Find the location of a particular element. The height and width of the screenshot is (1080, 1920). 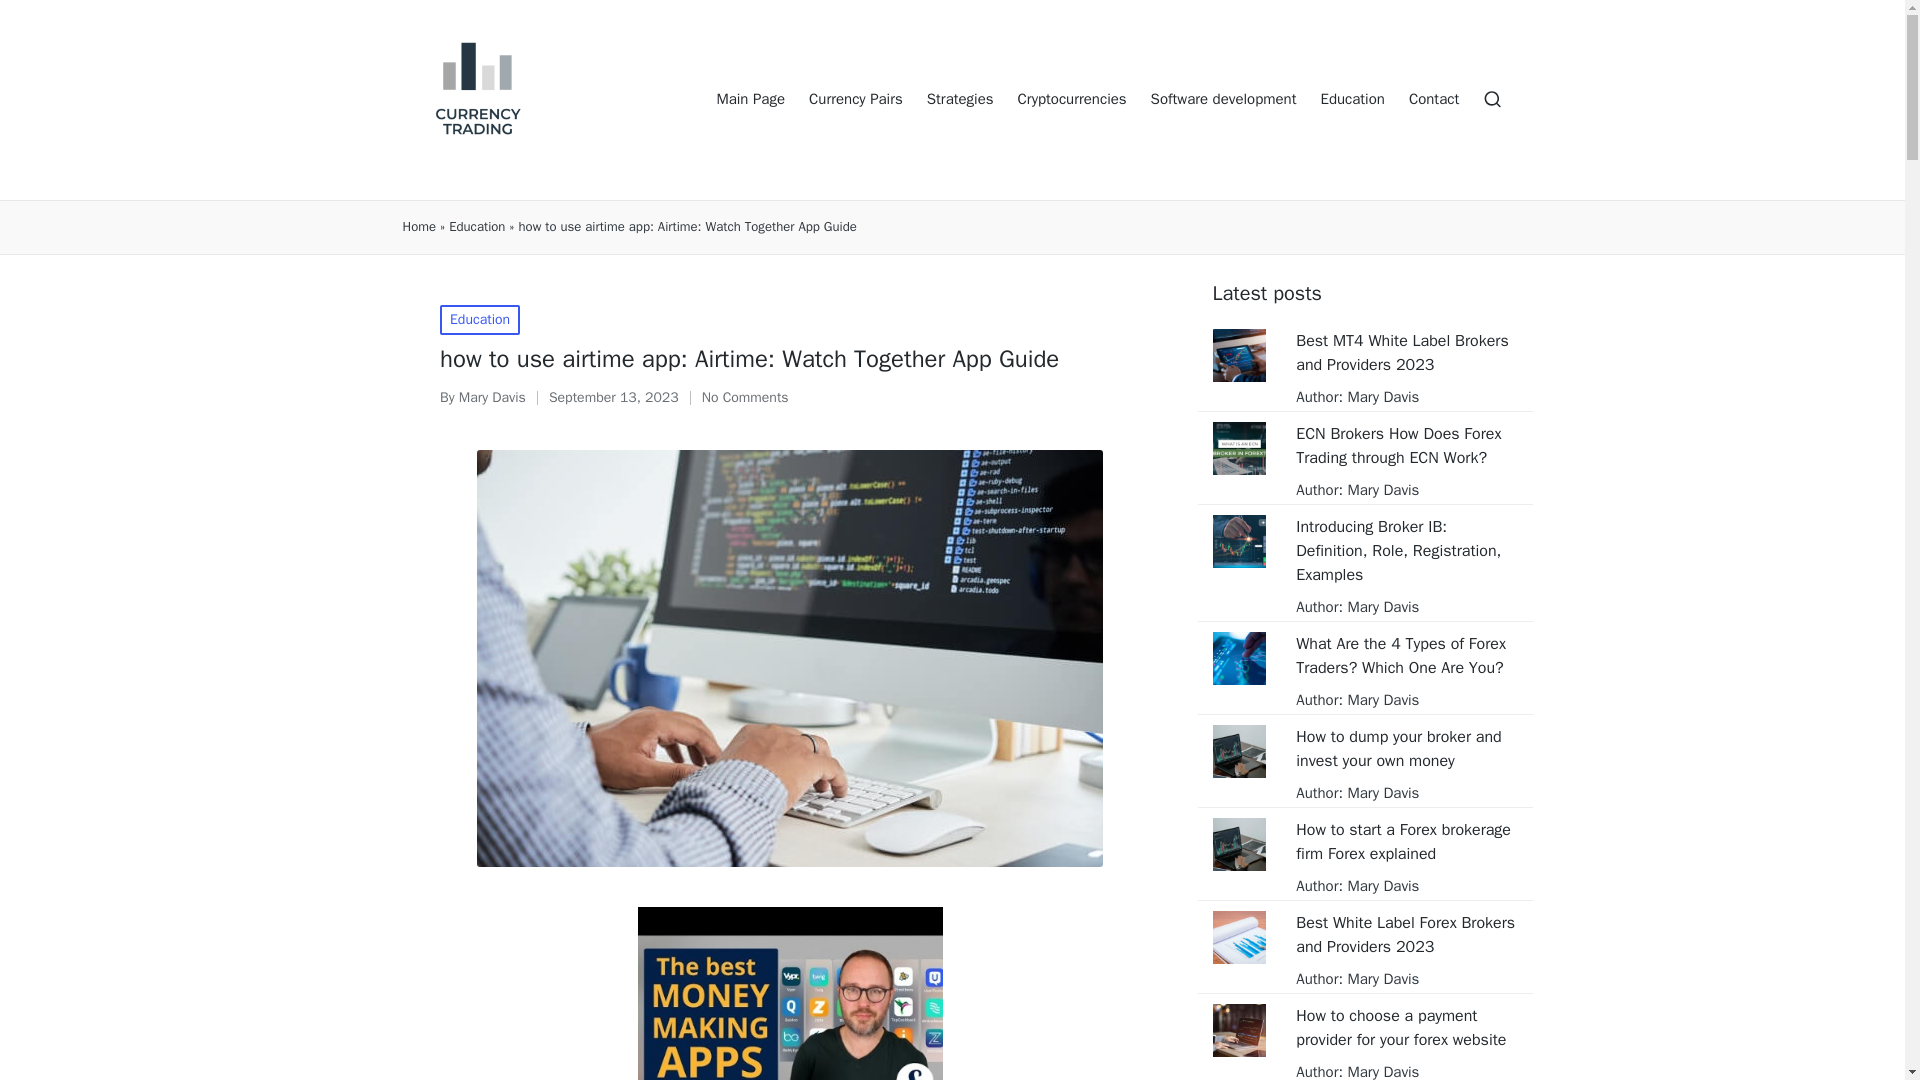

Best MT4 White Label Brokers and Providers 2023 is located at coordinates (1406, 352).